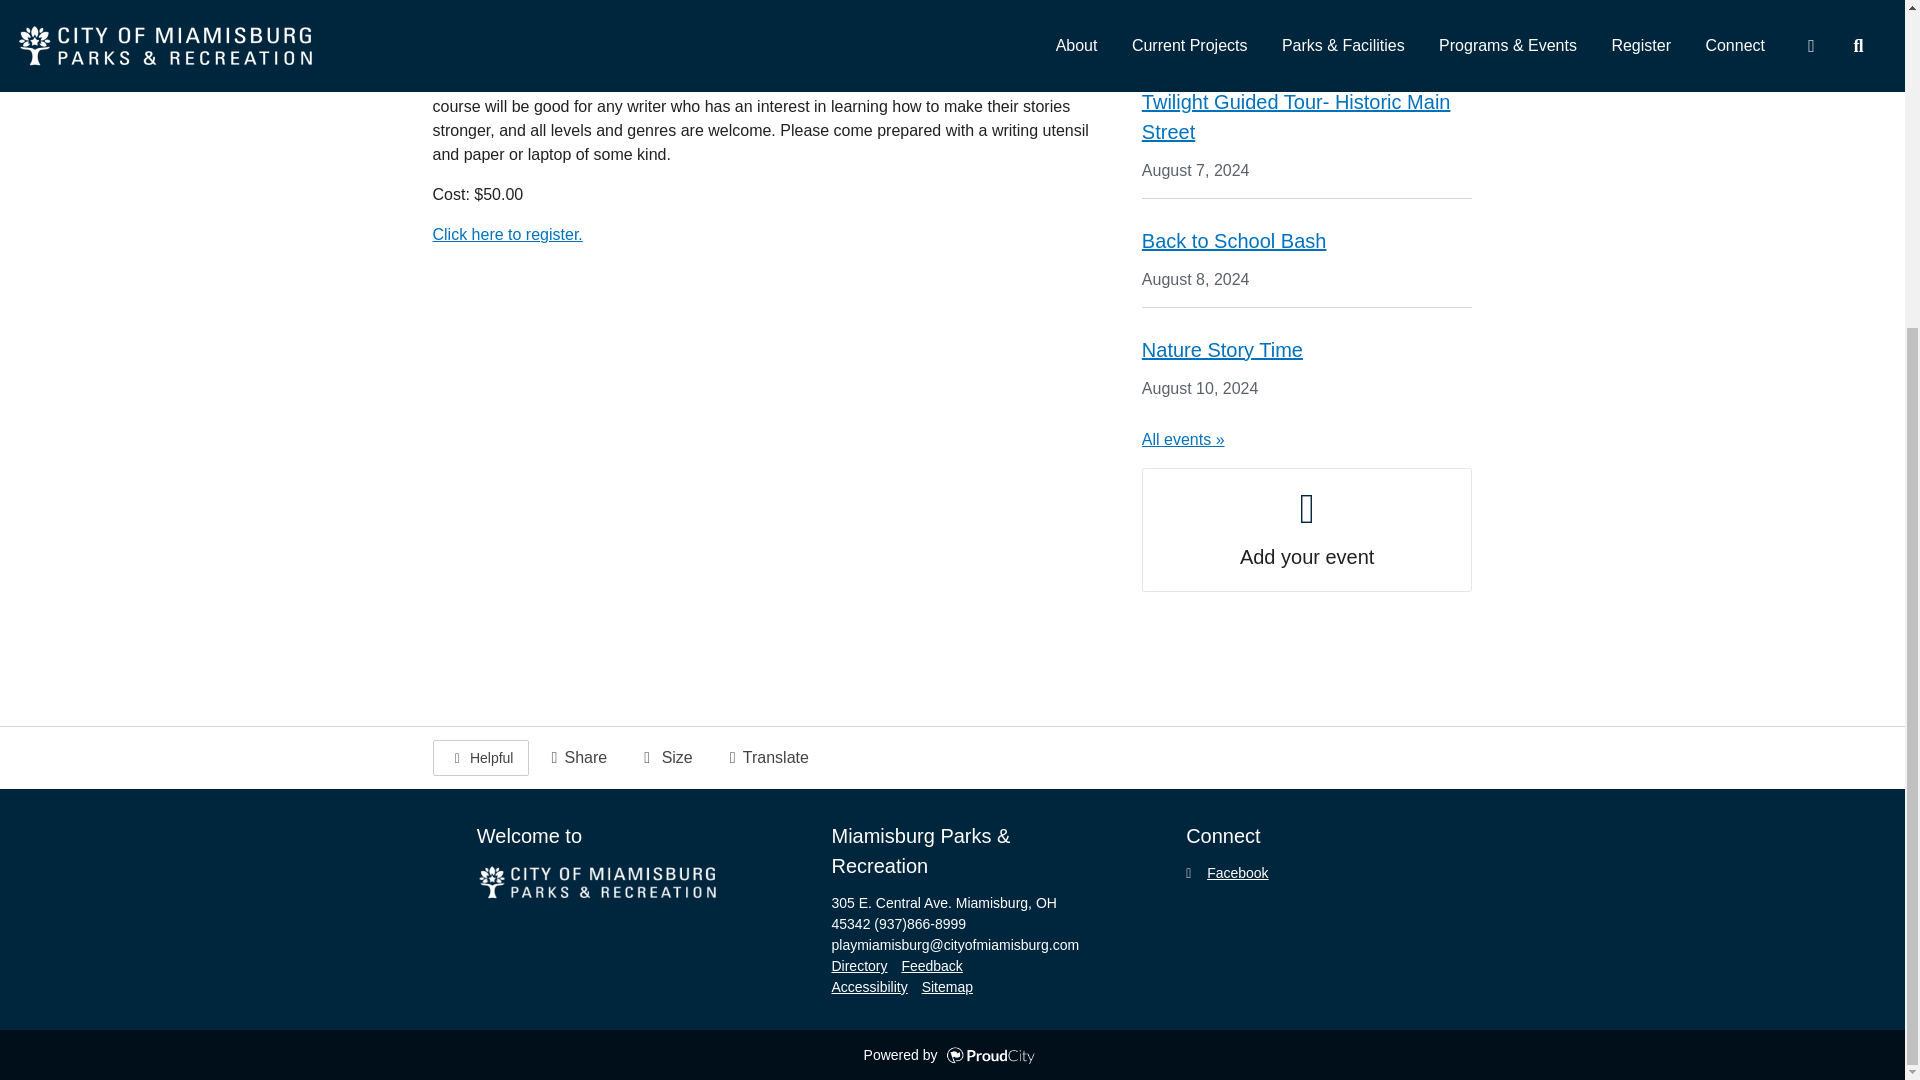 The image size is (1920, 1080). What do you see at coordinates (665, 758) in the screenshot?
I see `Size` at bounding box center [665, 758].